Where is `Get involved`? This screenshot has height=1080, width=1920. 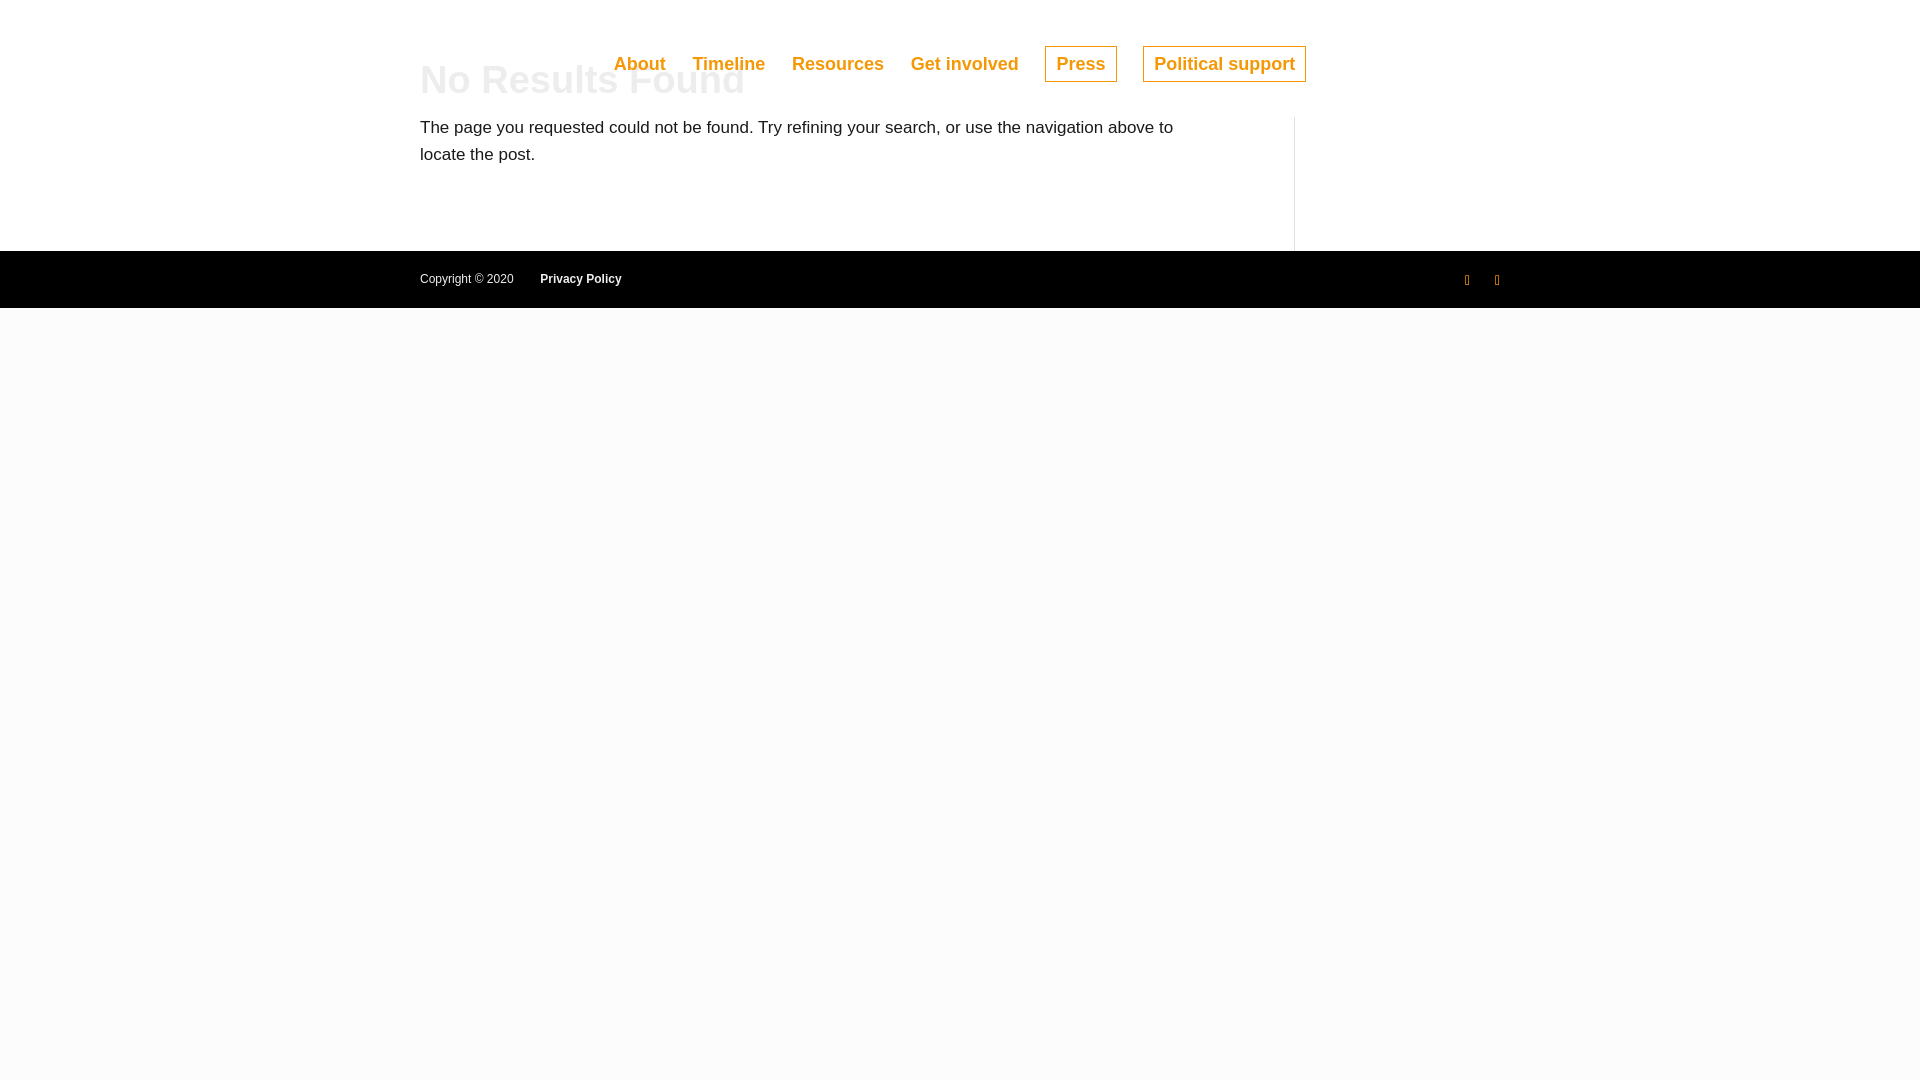 Get involved is located at coordinates (964, 86).